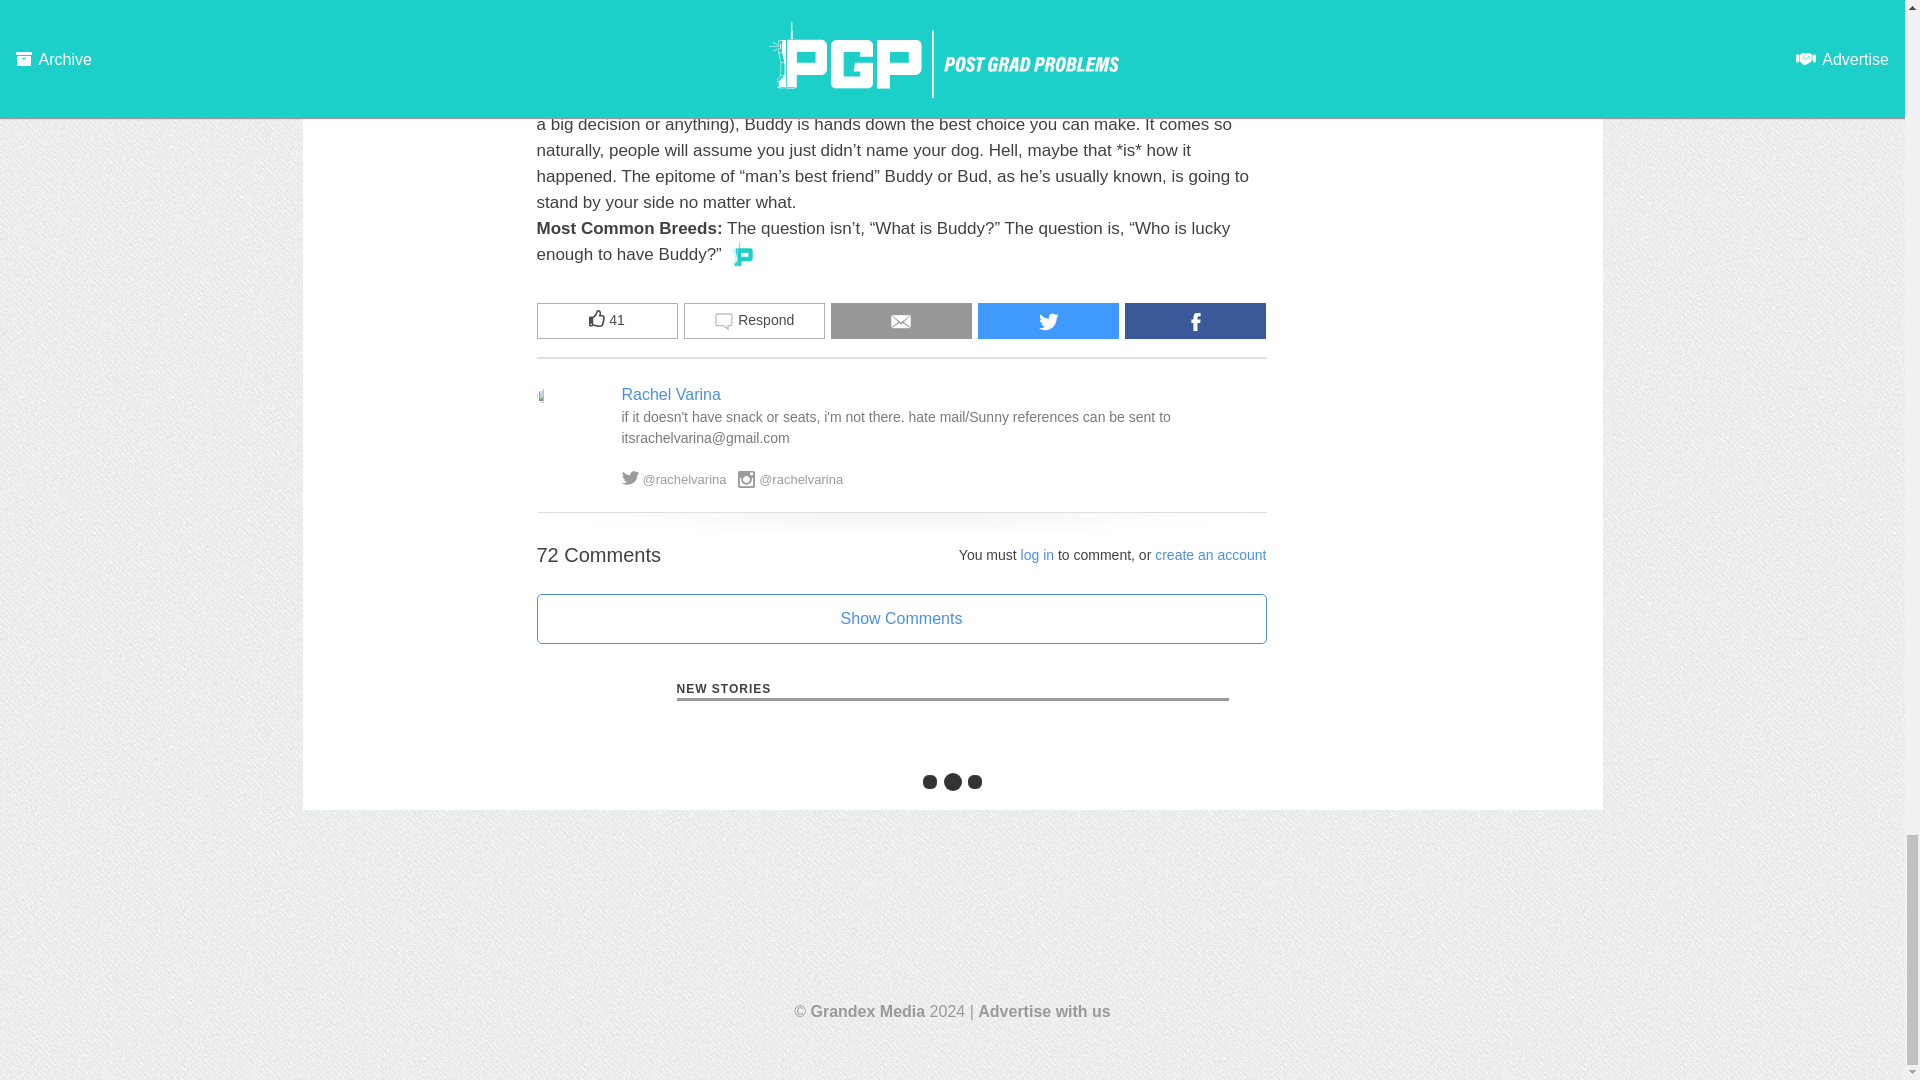 This screenshot has height=1080, width=1920. I want to click on create an account, so click(1210, 554).